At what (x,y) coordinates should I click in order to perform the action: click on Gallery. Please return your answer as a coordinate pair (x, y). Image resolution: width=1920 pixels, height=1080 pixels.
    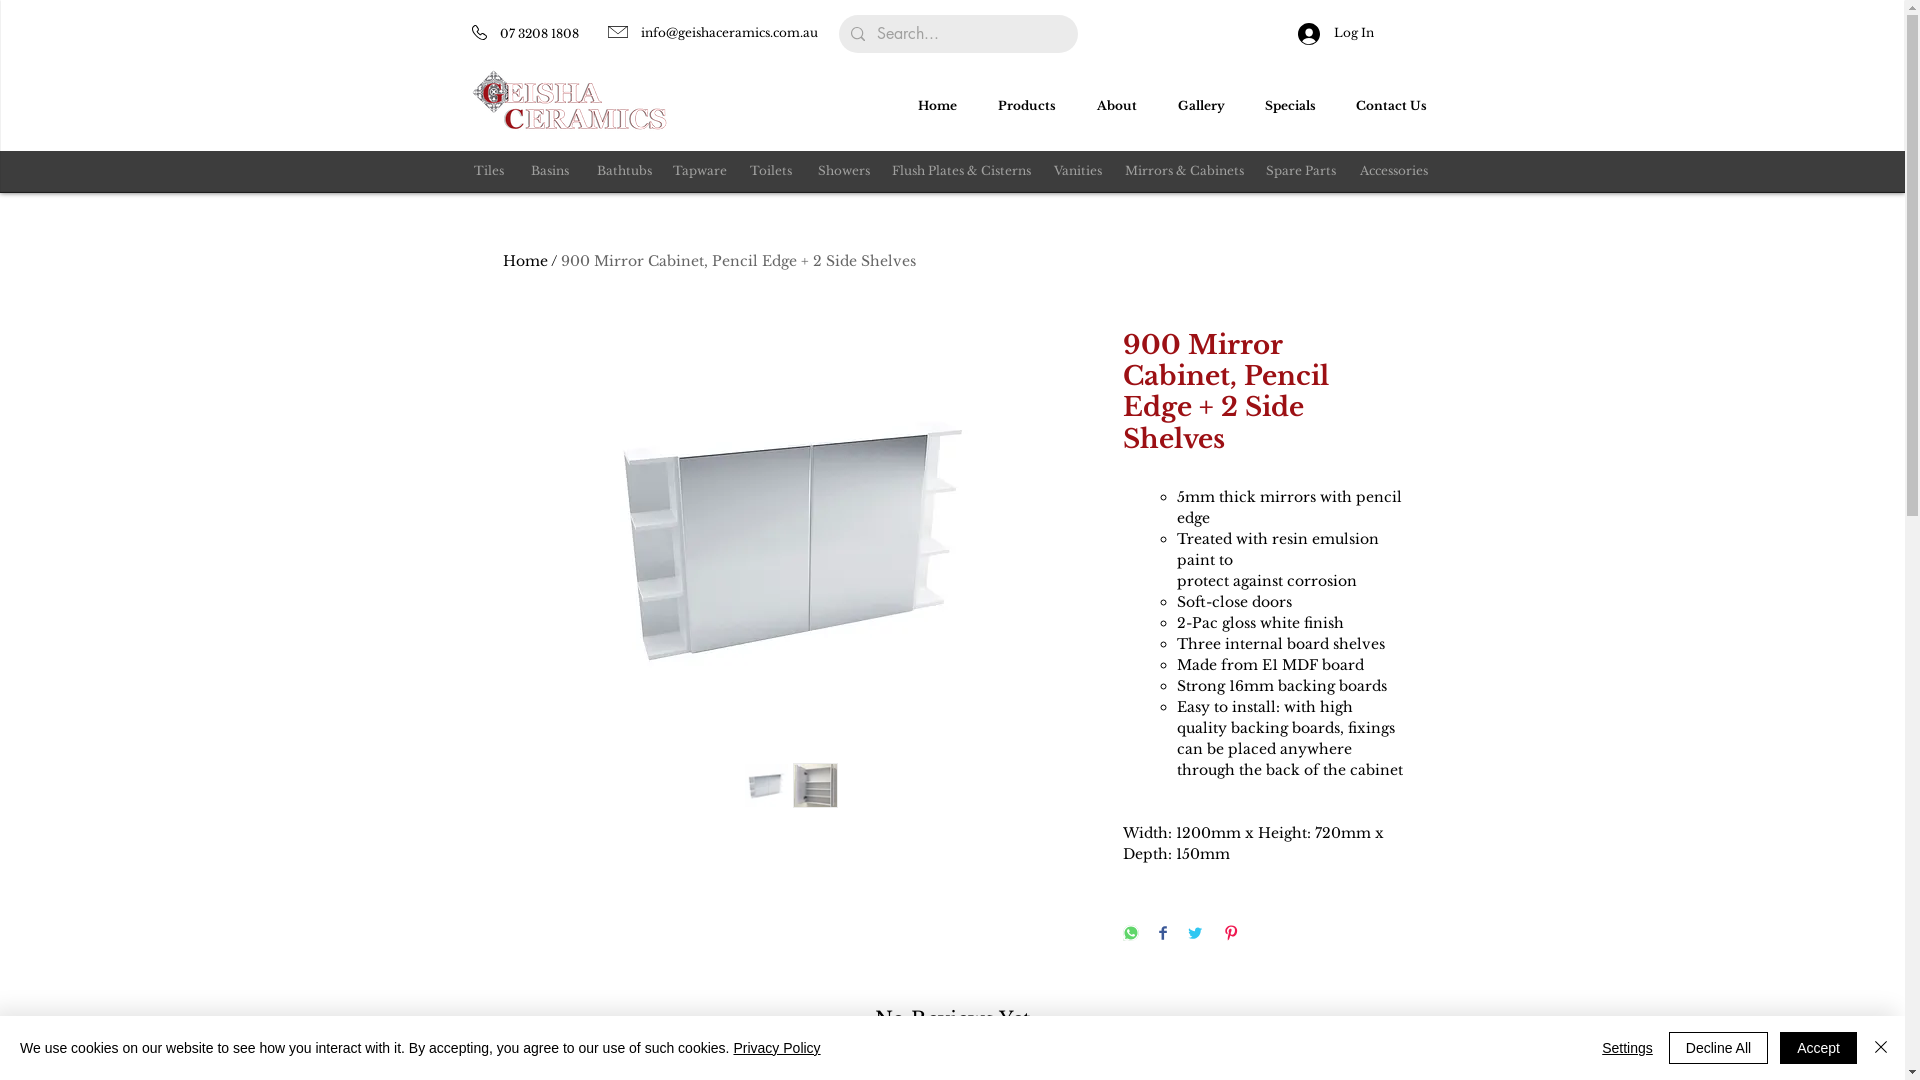
    Looking at the image, I should click on (1206, 106).